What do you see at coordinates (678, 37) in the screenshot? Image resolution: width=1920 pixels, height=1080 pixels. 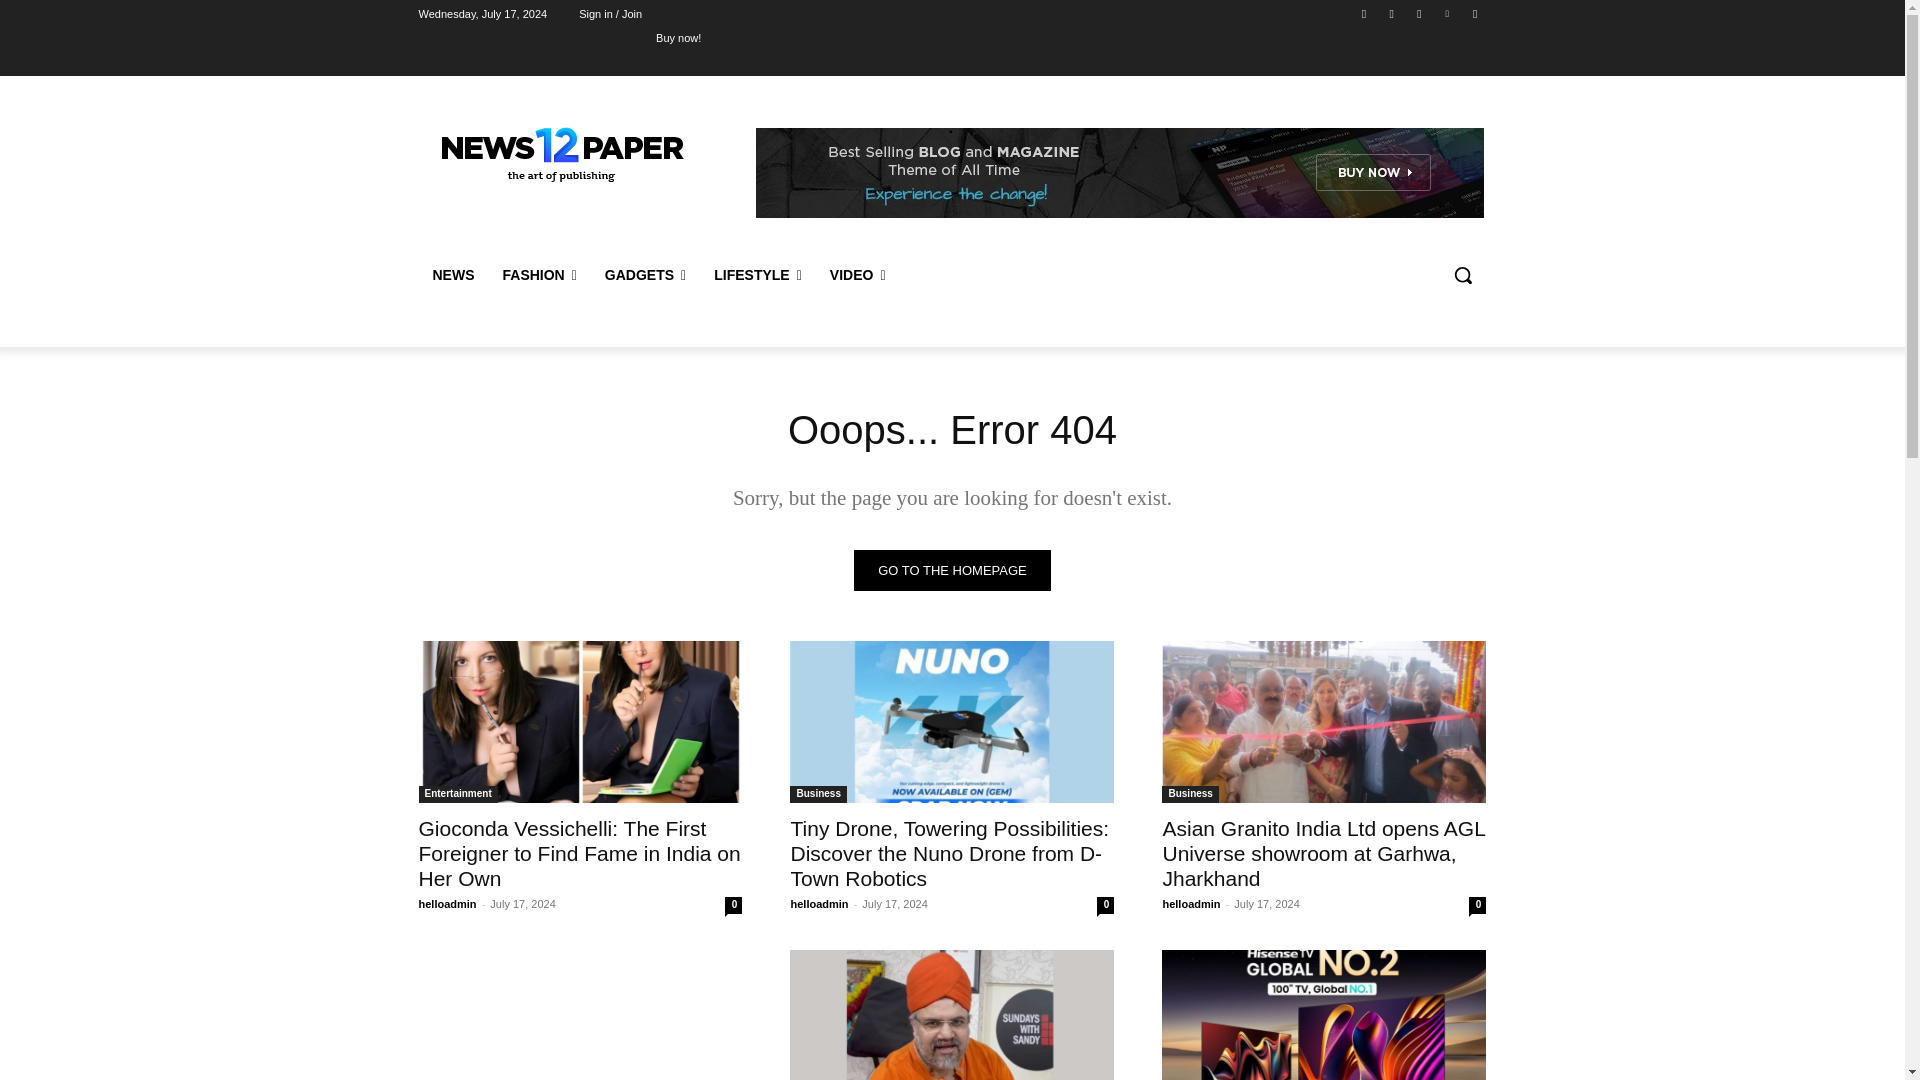 I see `Buy now!` at bounding box center [678, 37].